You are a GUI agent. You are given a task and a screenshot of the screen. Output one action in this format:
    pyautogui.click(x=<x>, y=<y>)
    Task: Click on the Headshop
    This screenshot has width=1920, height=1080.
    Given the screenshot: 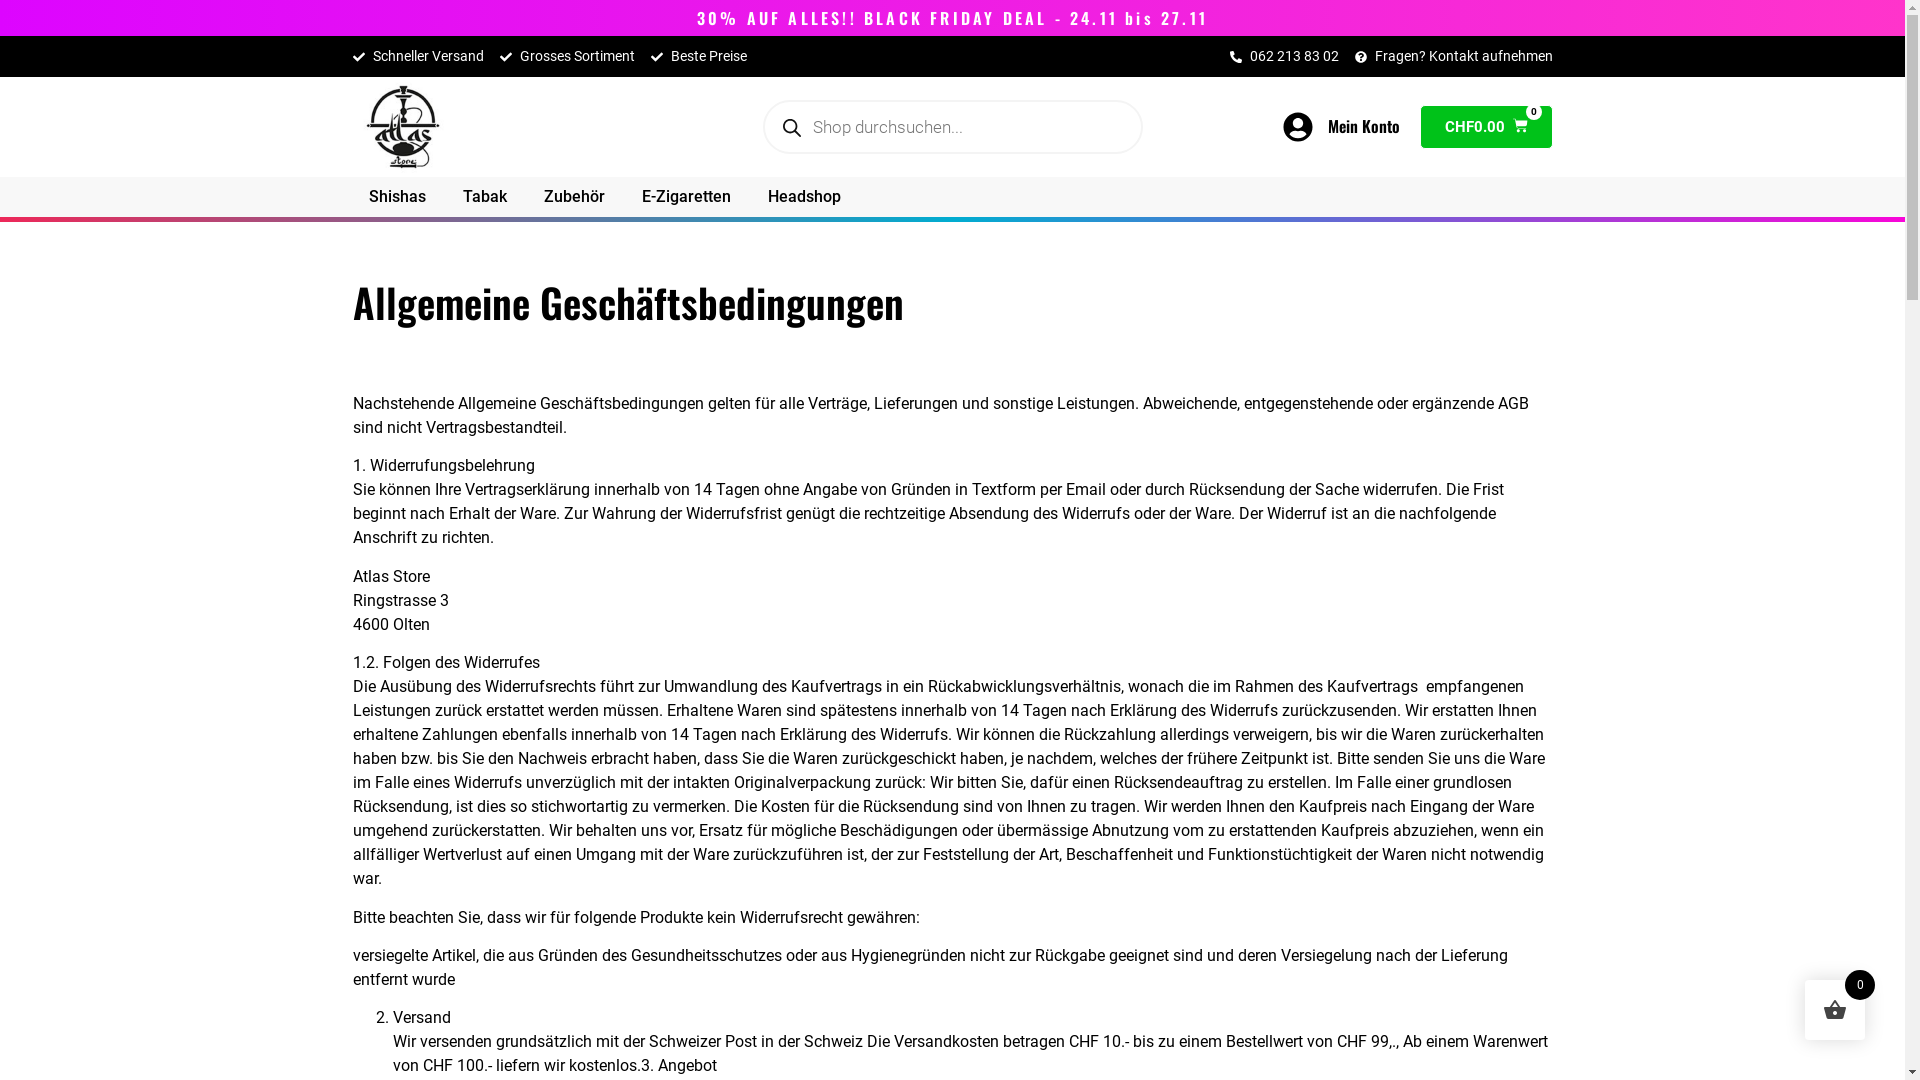 What is the action you would take?
    pyautogui.click(x=804, y=197)
    